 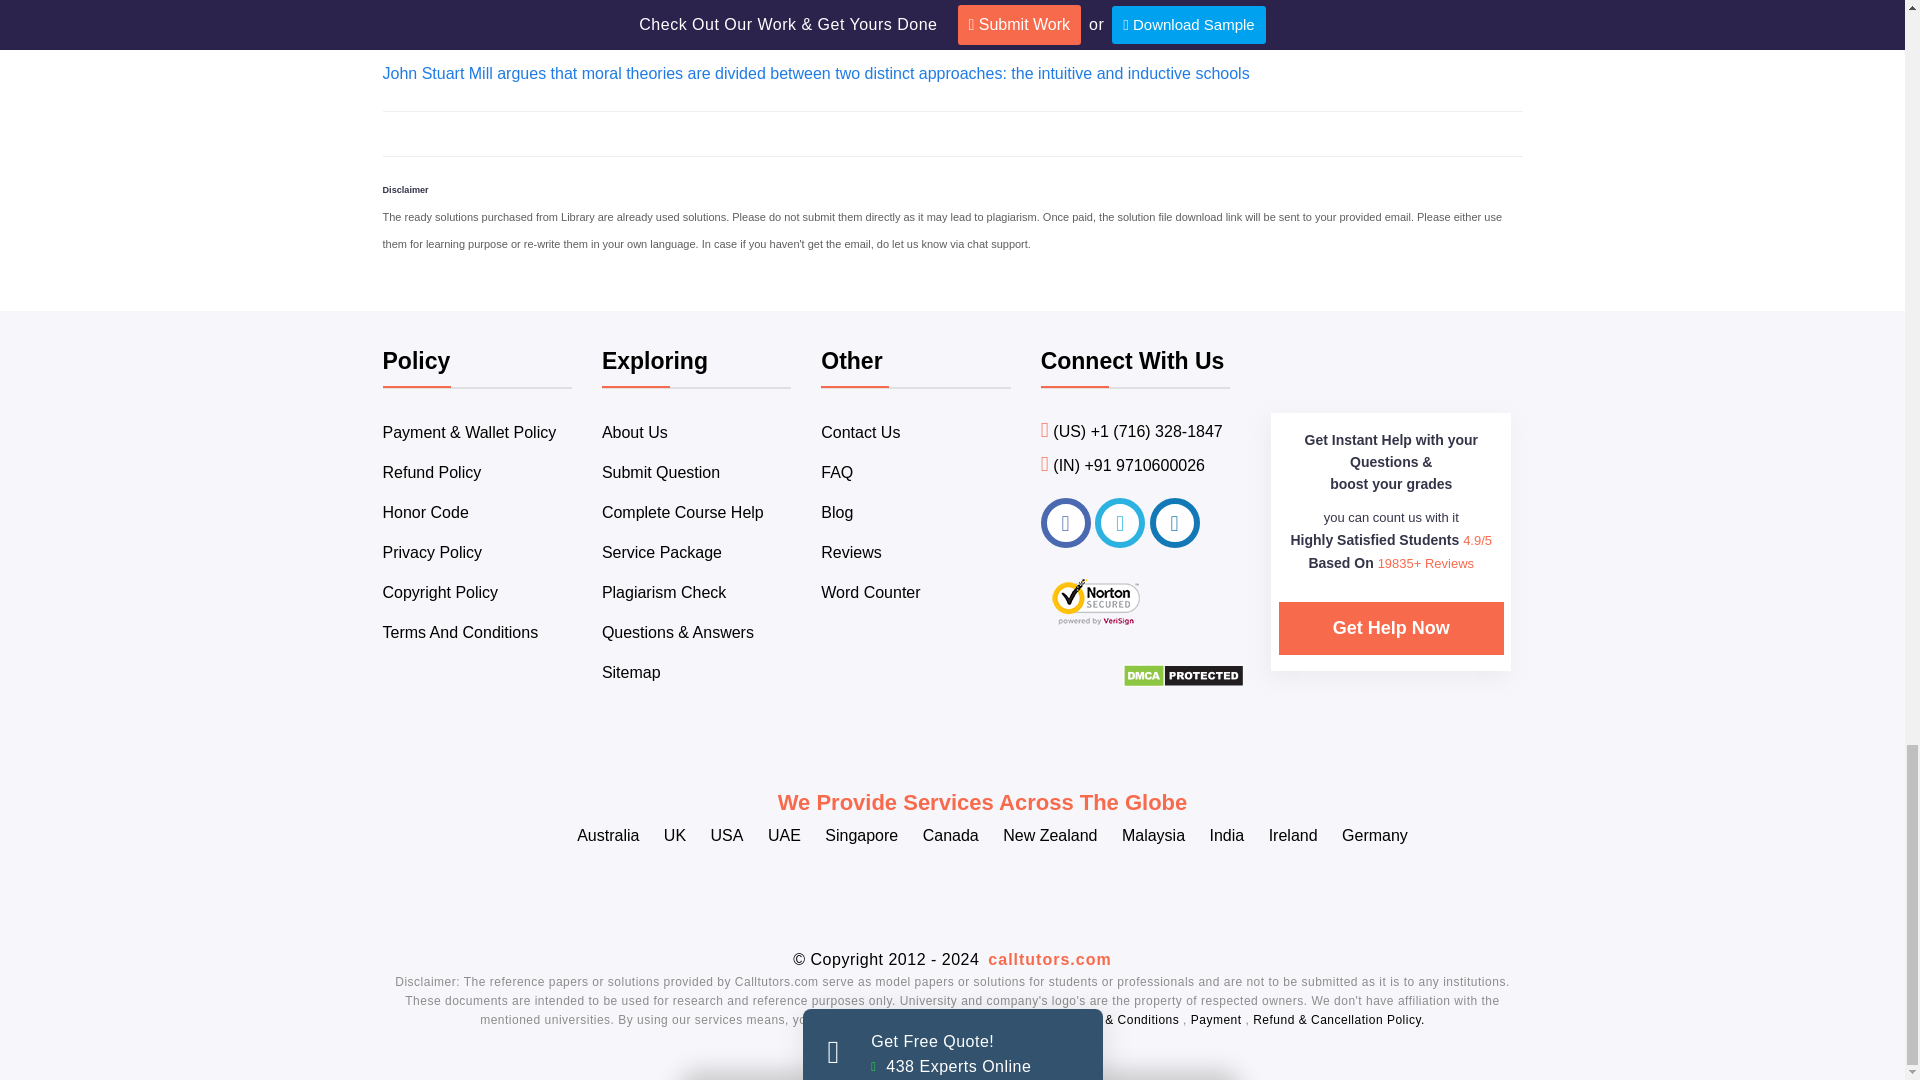 I want to click on Refund Policy, so click(x=432, y=472).